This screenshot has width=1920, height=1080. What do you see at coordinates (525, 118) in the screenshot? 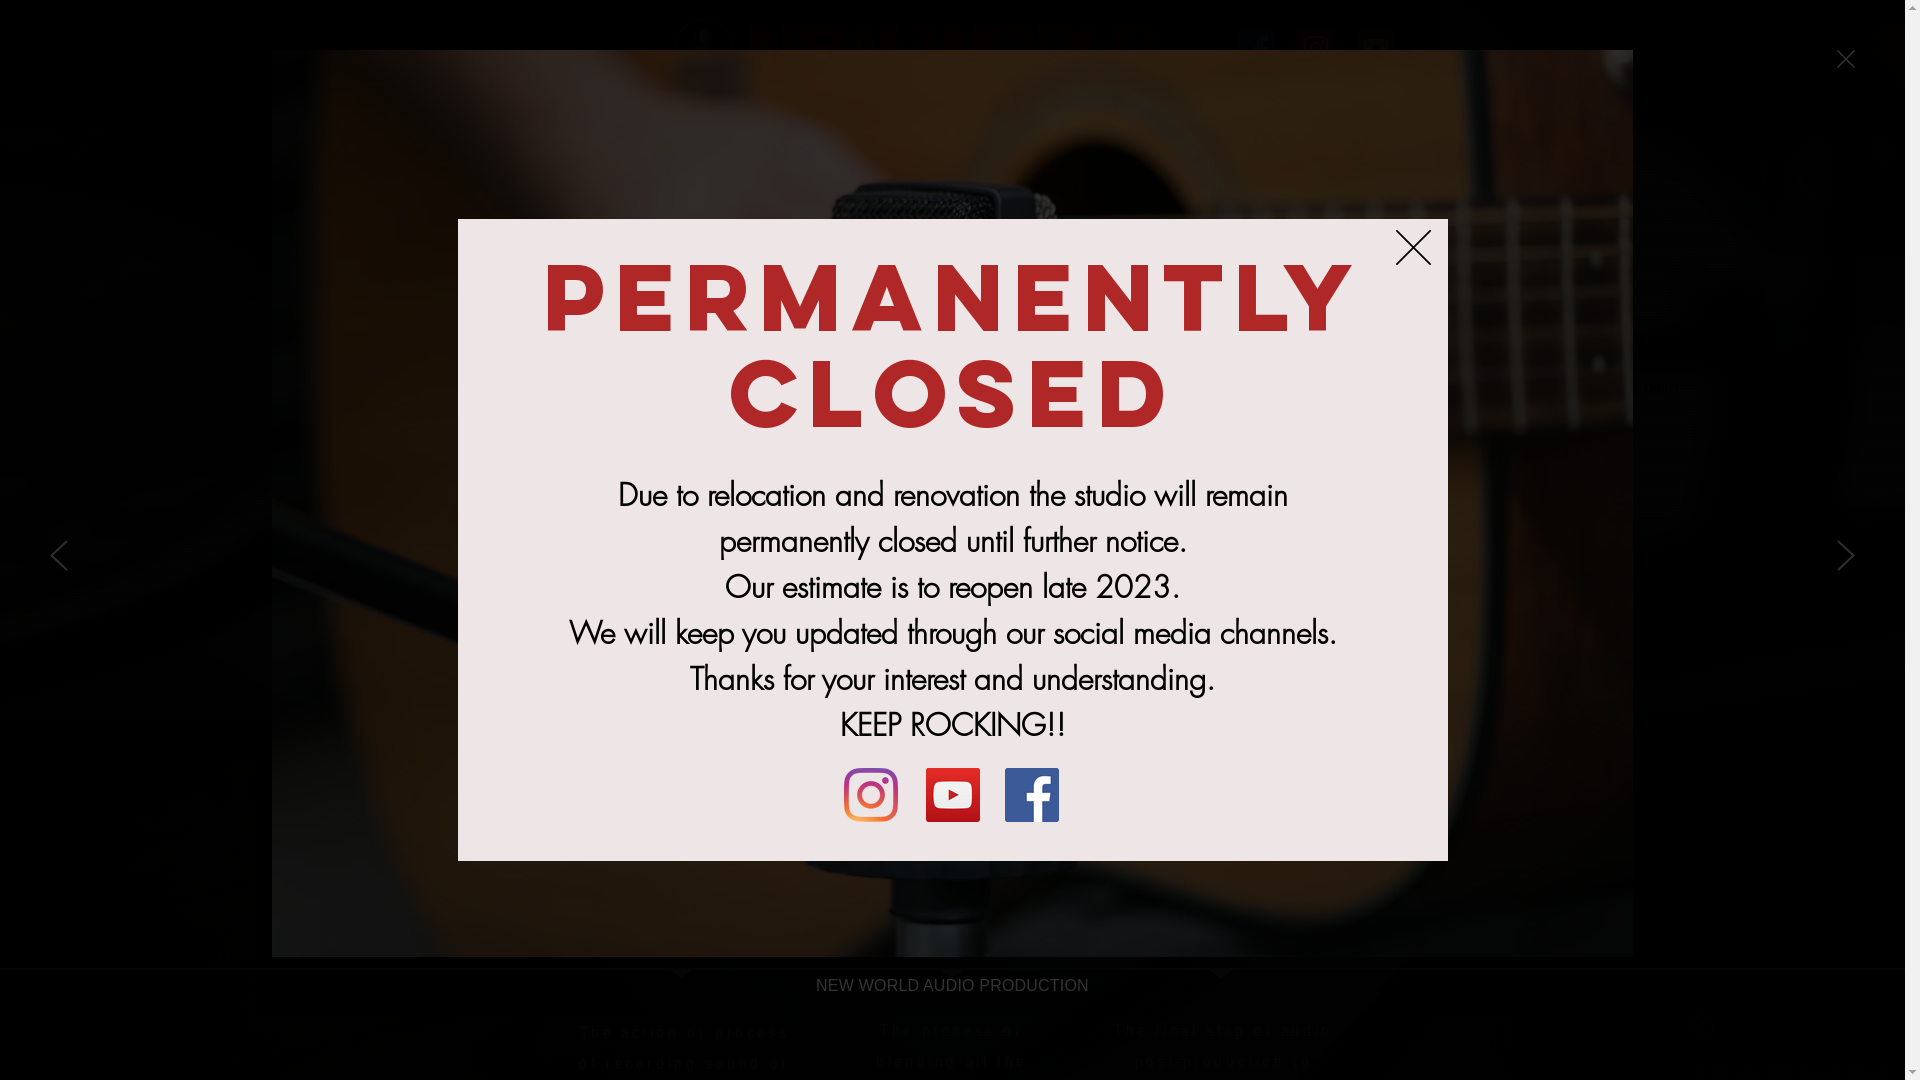
I see `HOME` at bounding box center [525, 118].